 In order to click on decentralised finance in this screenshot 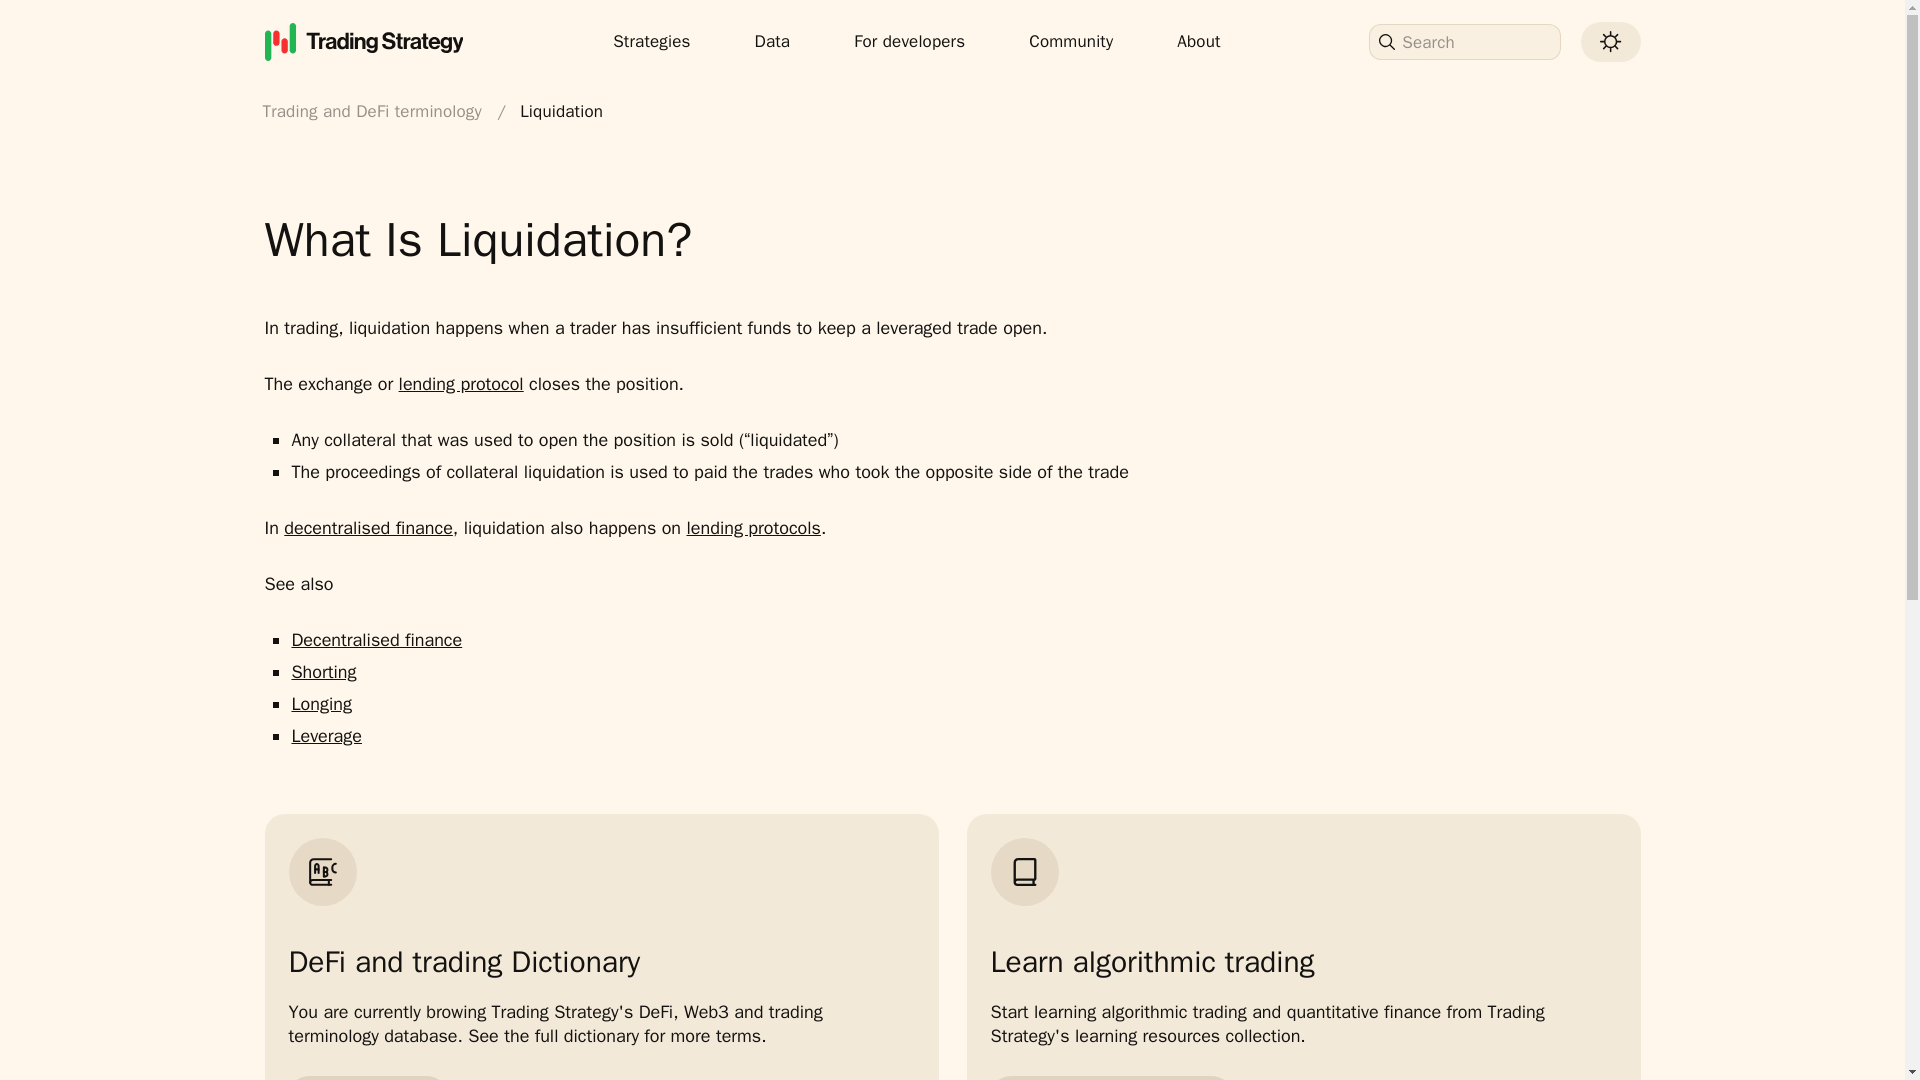, I will do `click(368, 528)`.